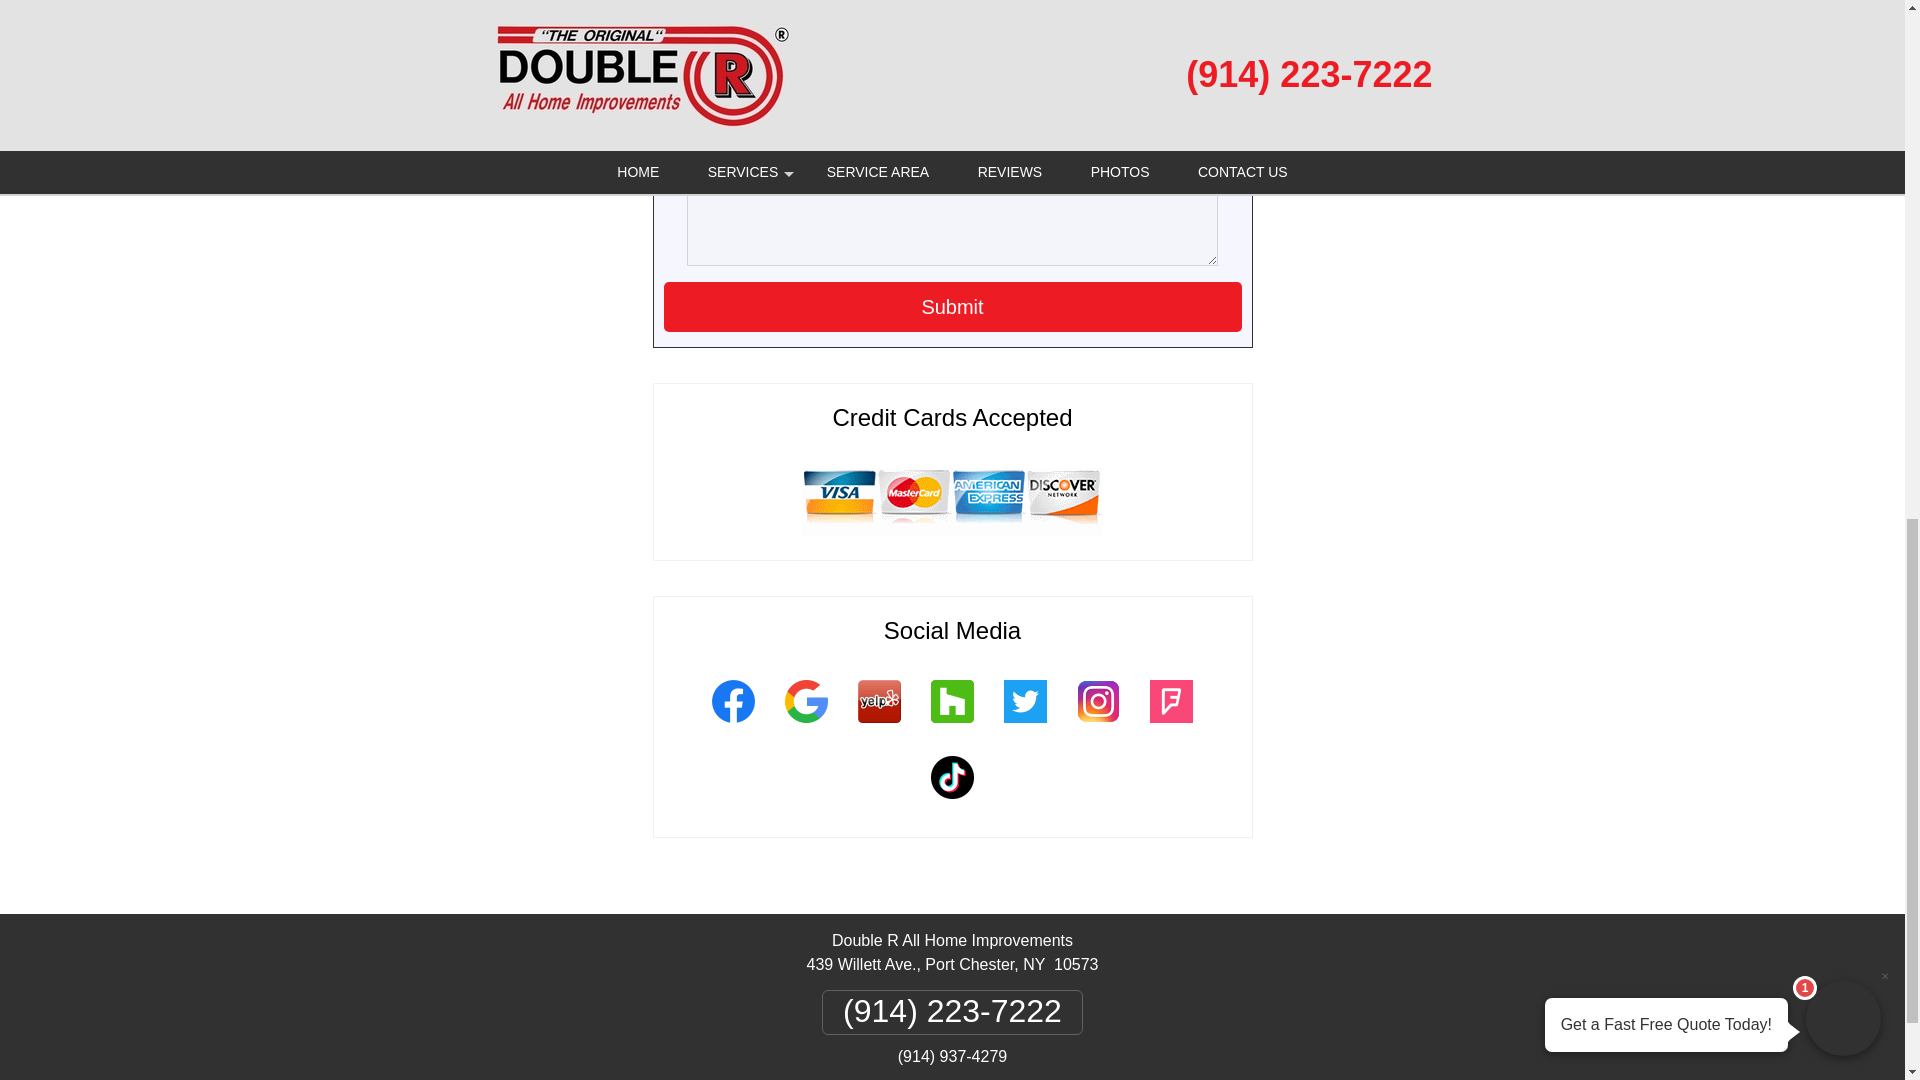  What do you see at coordinates (1170, 725) in the screenshot?
I see `Foursquare` at bounding box center [1170, 725].